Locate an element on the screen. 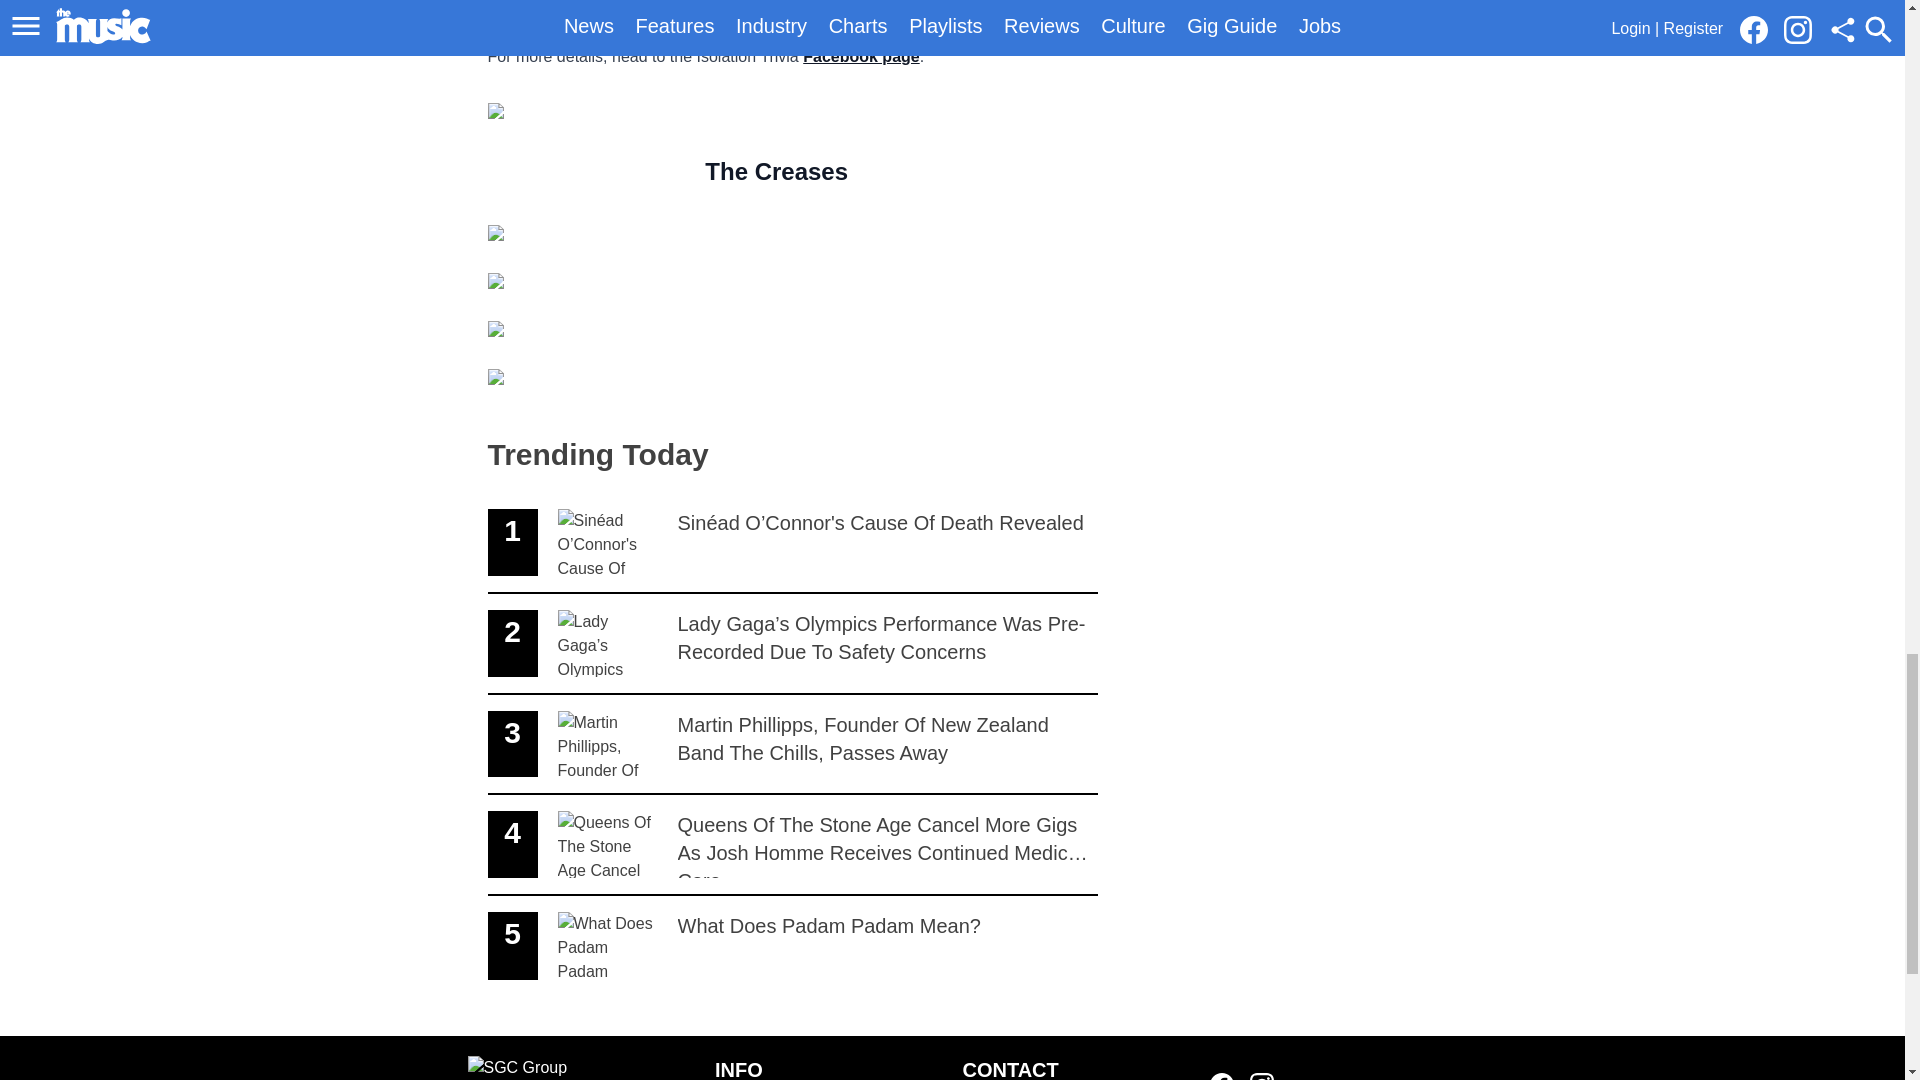 Image resolution: width=1920 pixels, height=1080 pixels. Link to our Facebook is located at coordinates (1262, 1076).